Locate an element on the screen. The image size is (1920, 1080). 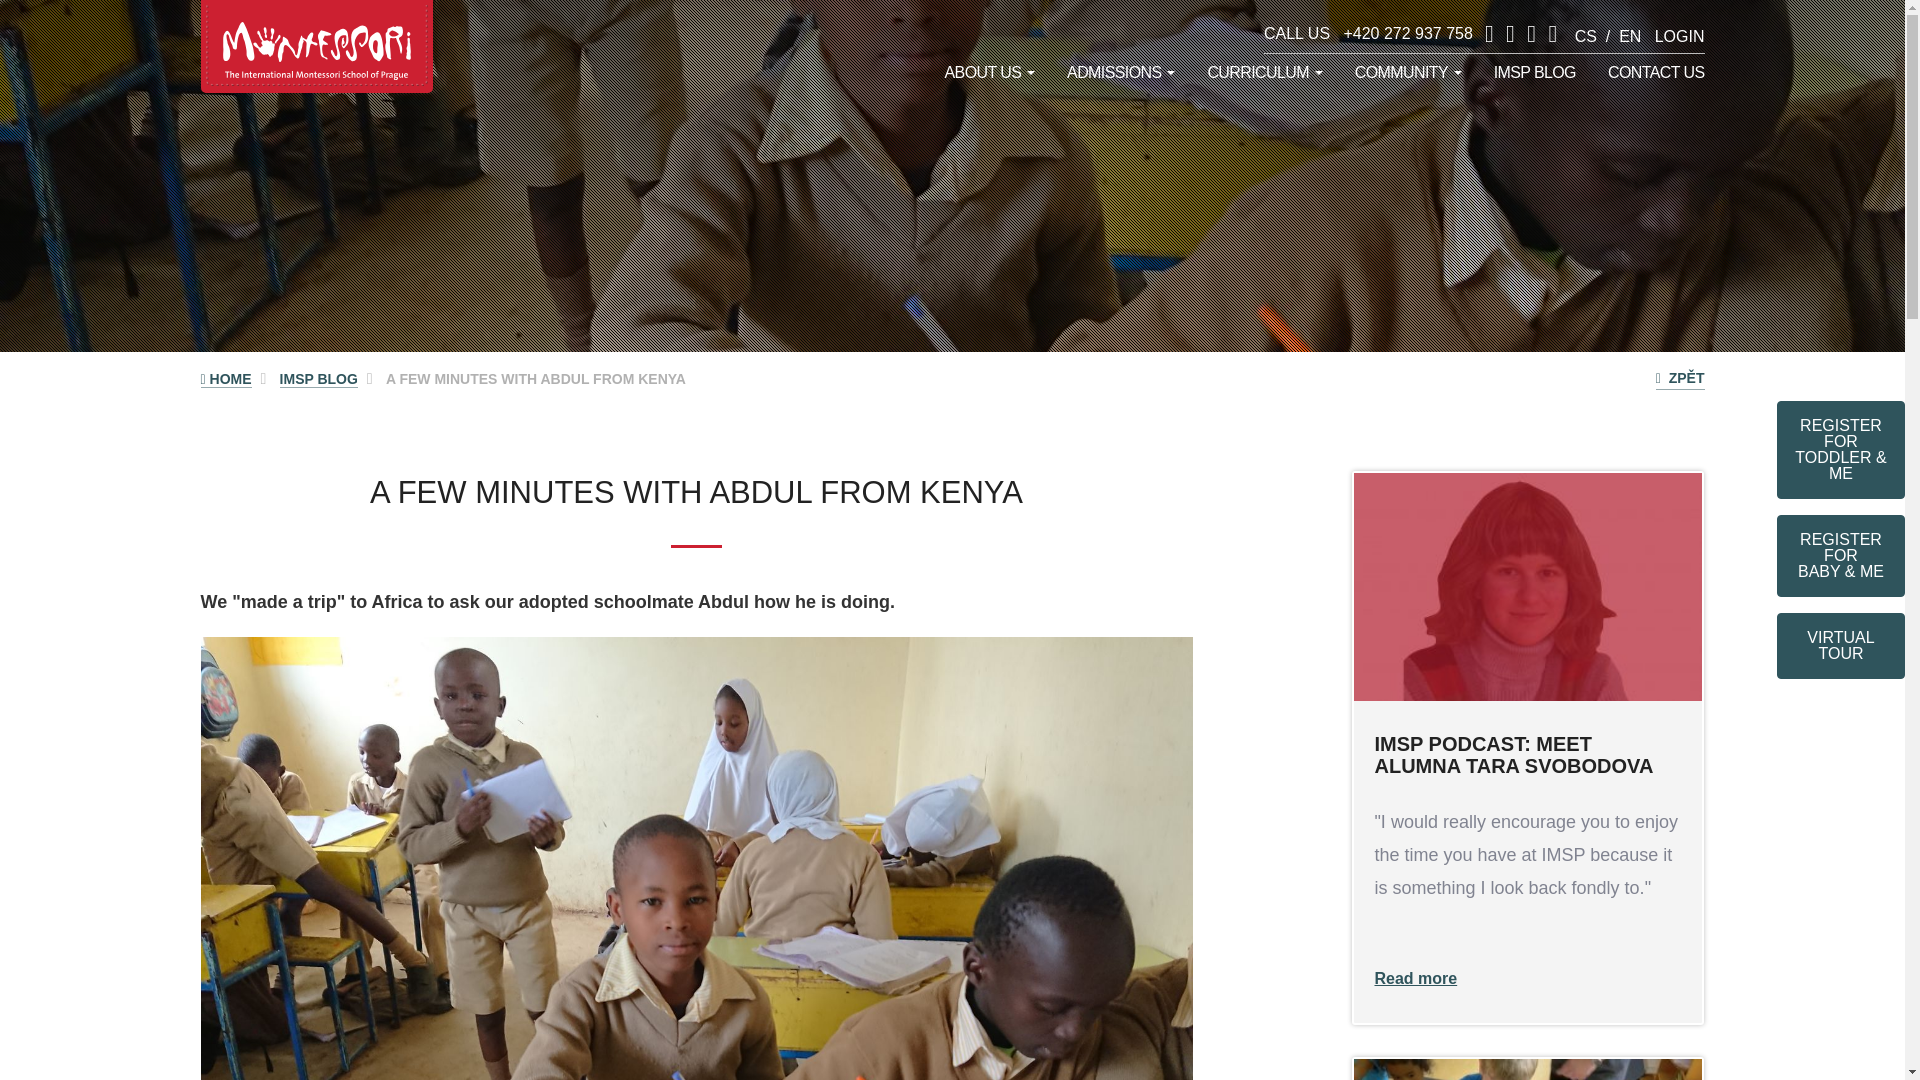
ADMISSIONS is located at coordinates (1120, 72).